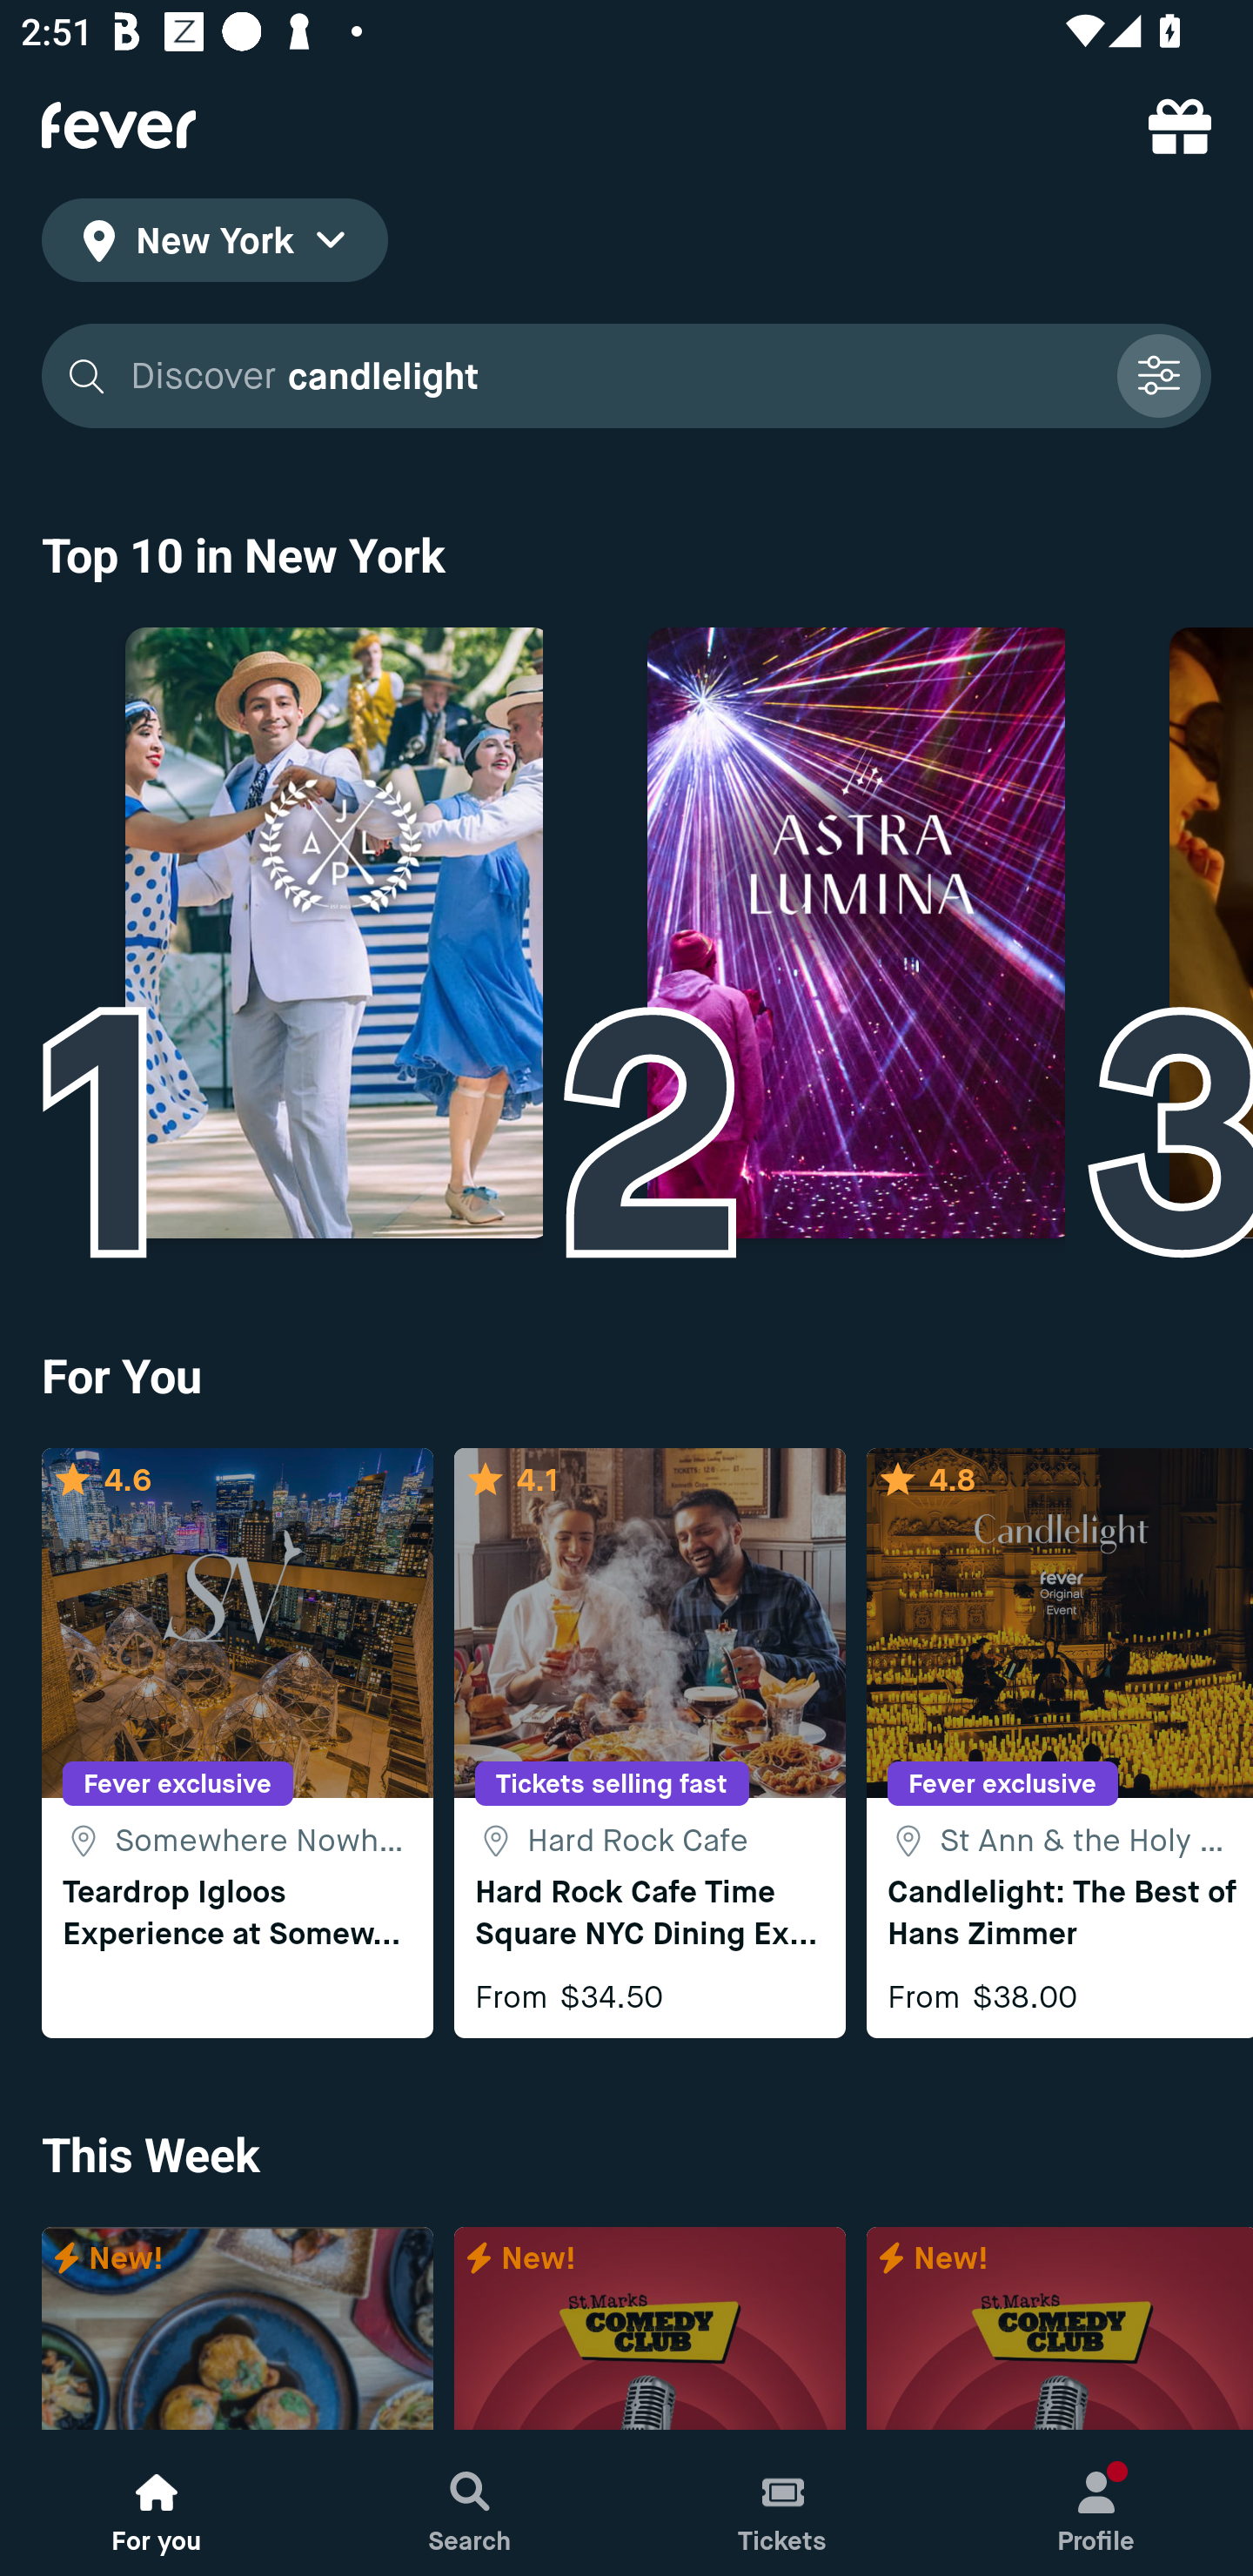  I want to click on Discover candlelight, so click(613, 376).